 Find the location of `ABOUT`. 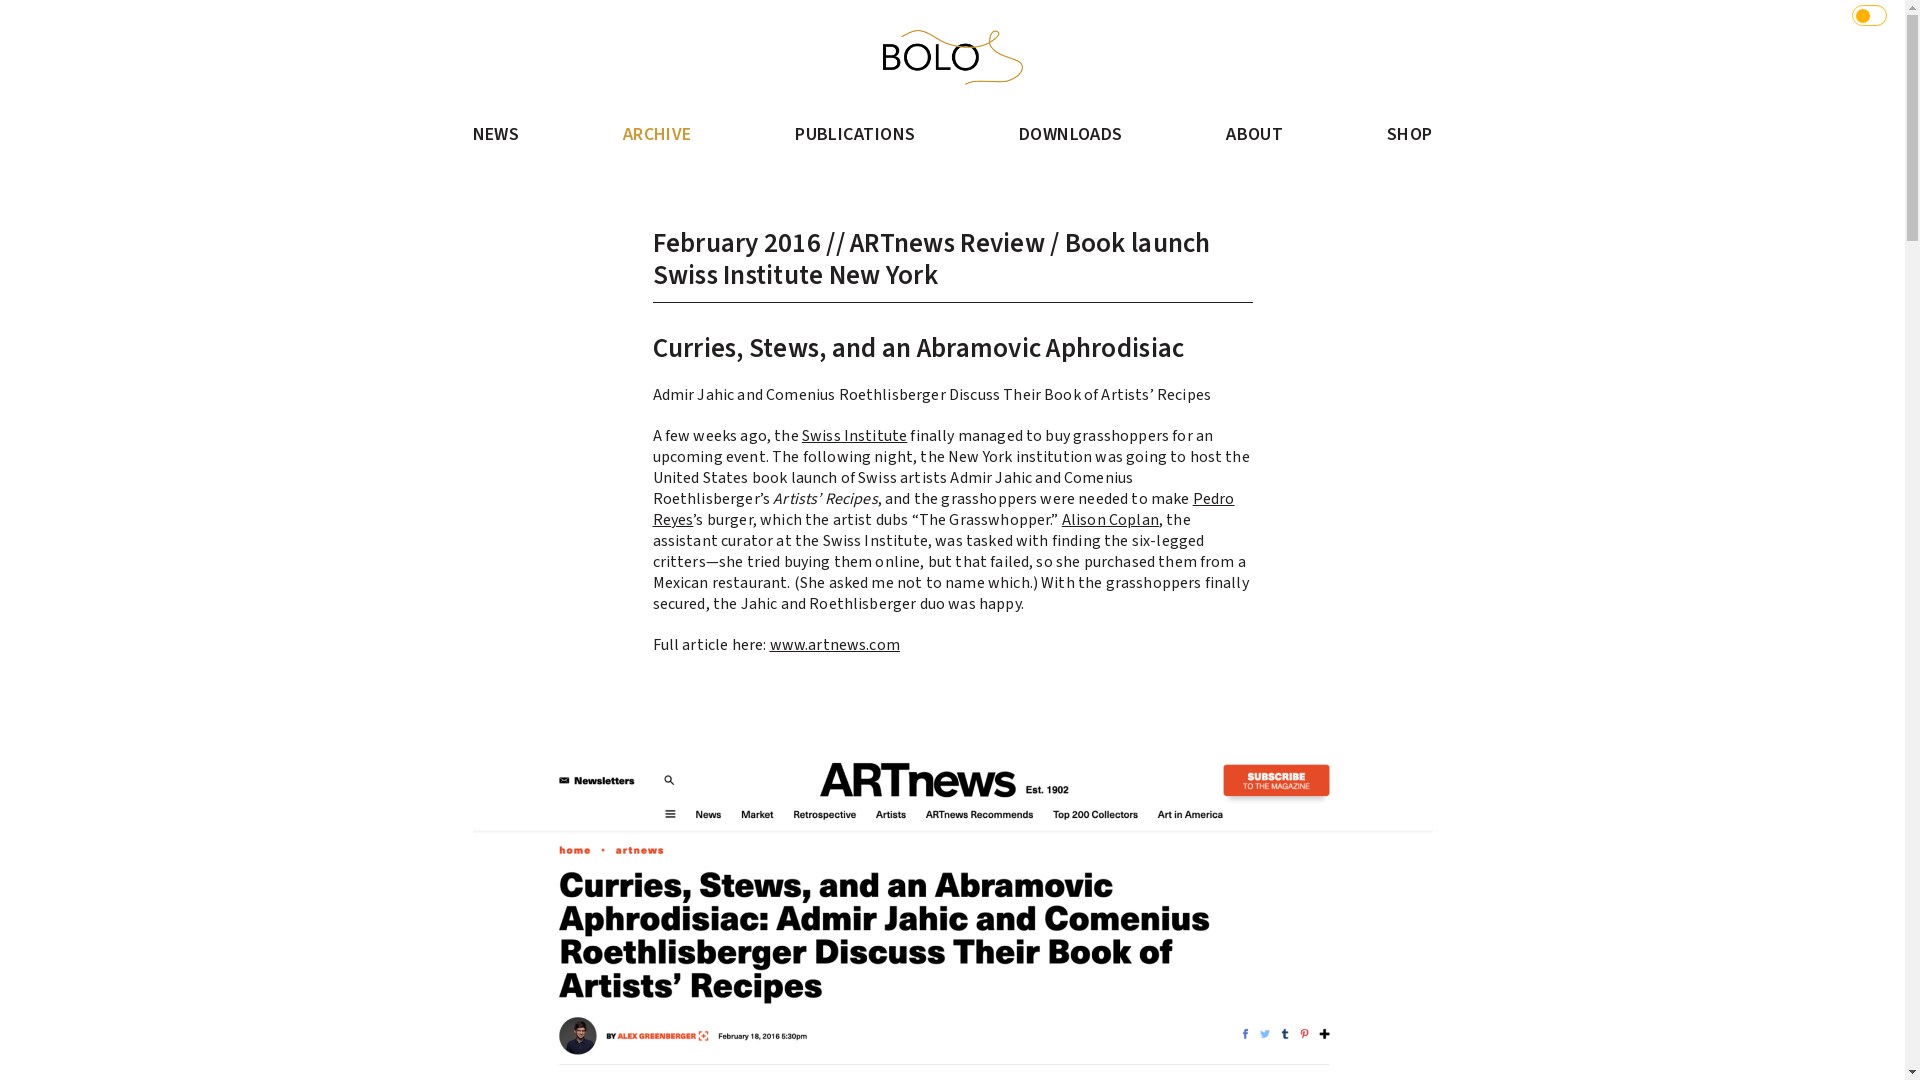

ABOUT is located at coordinates (1254, 134).